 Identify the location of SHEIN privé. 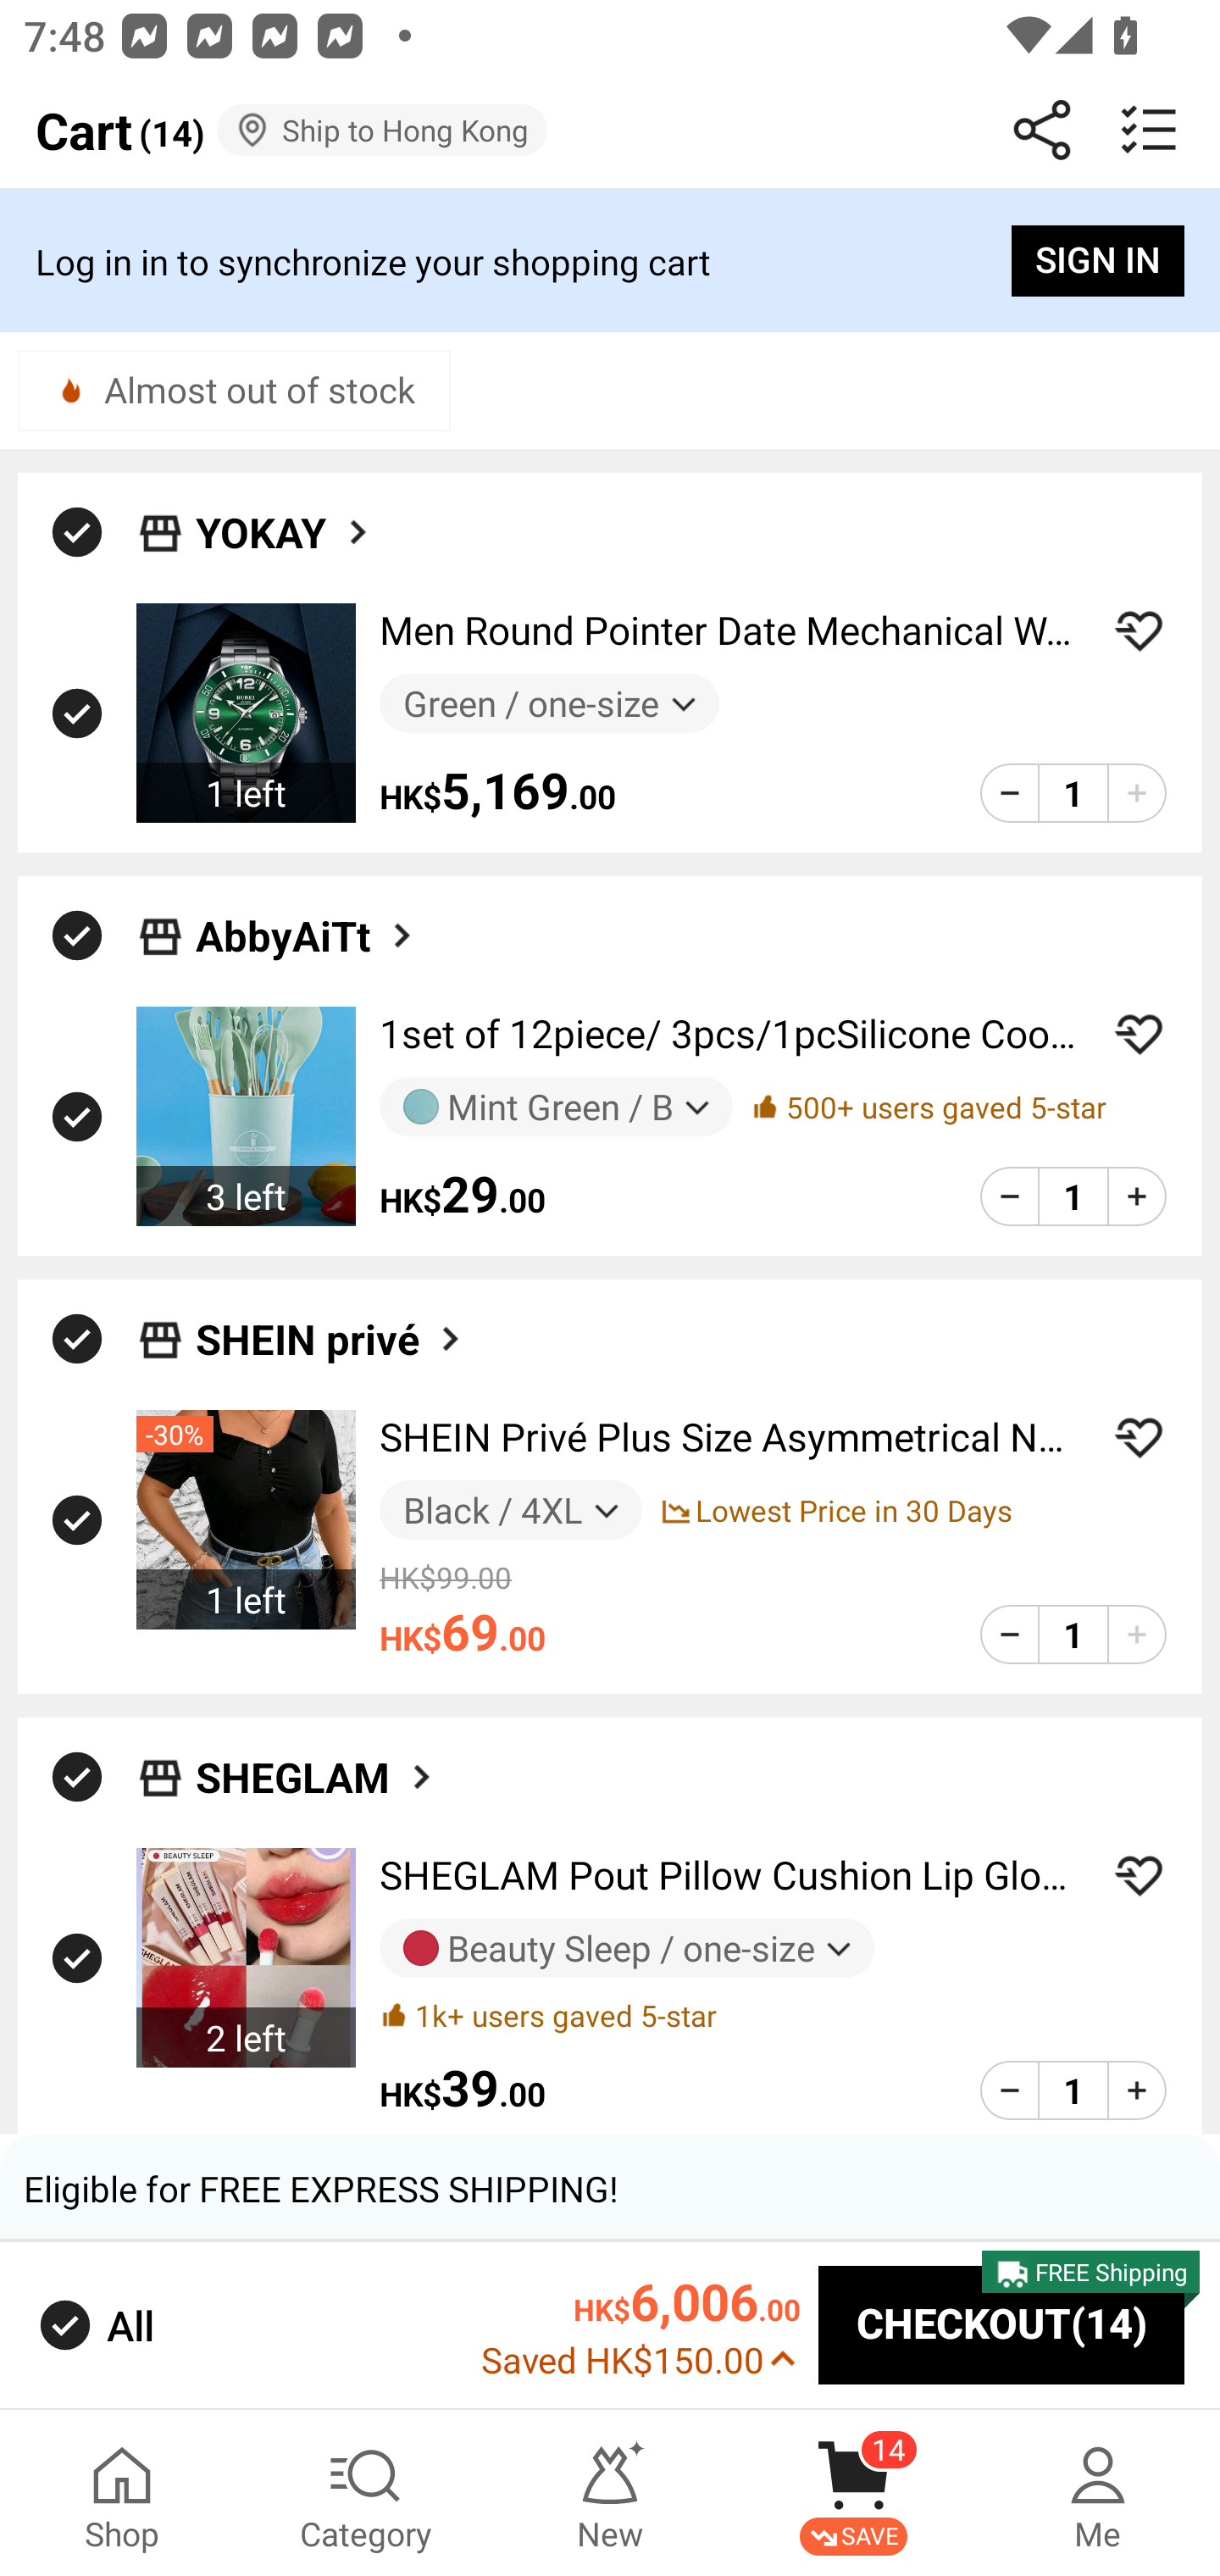
(330, 1339).